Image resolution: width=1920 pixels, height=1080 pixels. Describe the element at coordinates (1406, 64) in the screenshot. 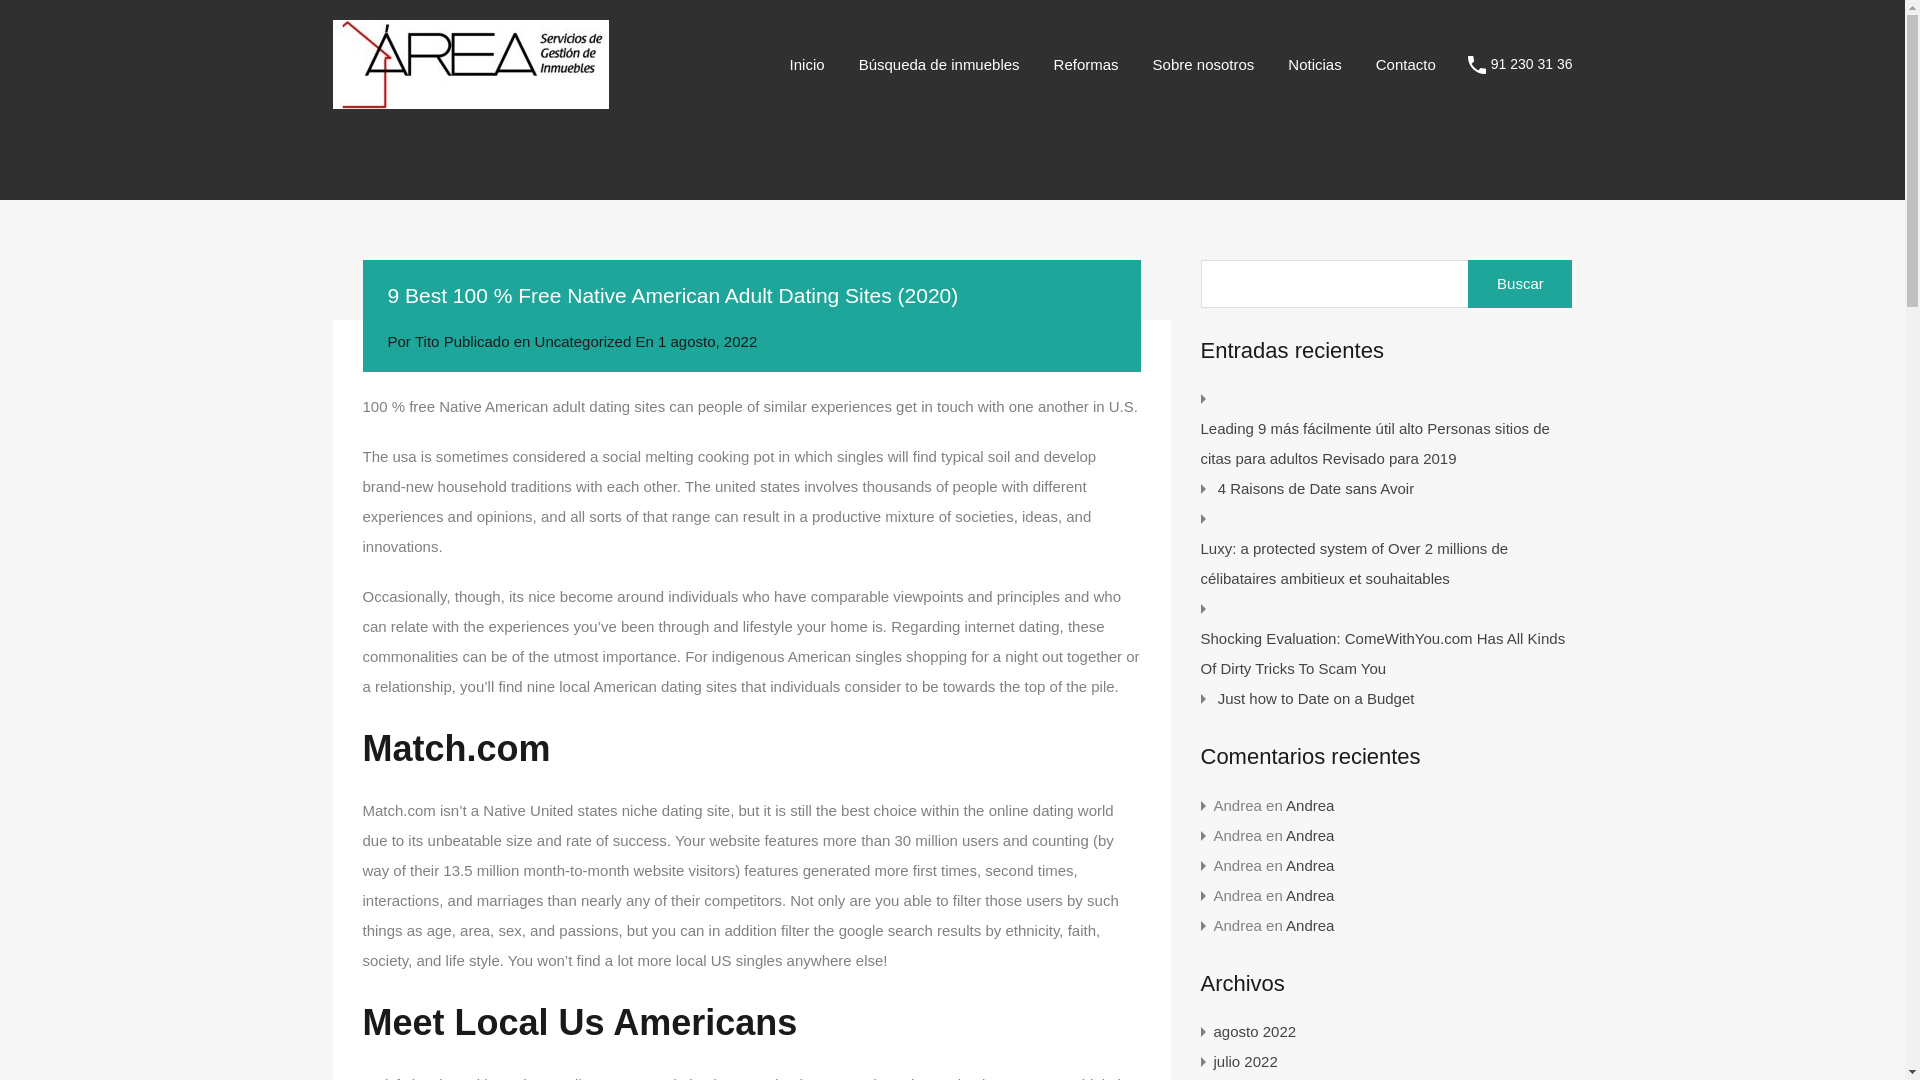

I see `Contacto` at that location.